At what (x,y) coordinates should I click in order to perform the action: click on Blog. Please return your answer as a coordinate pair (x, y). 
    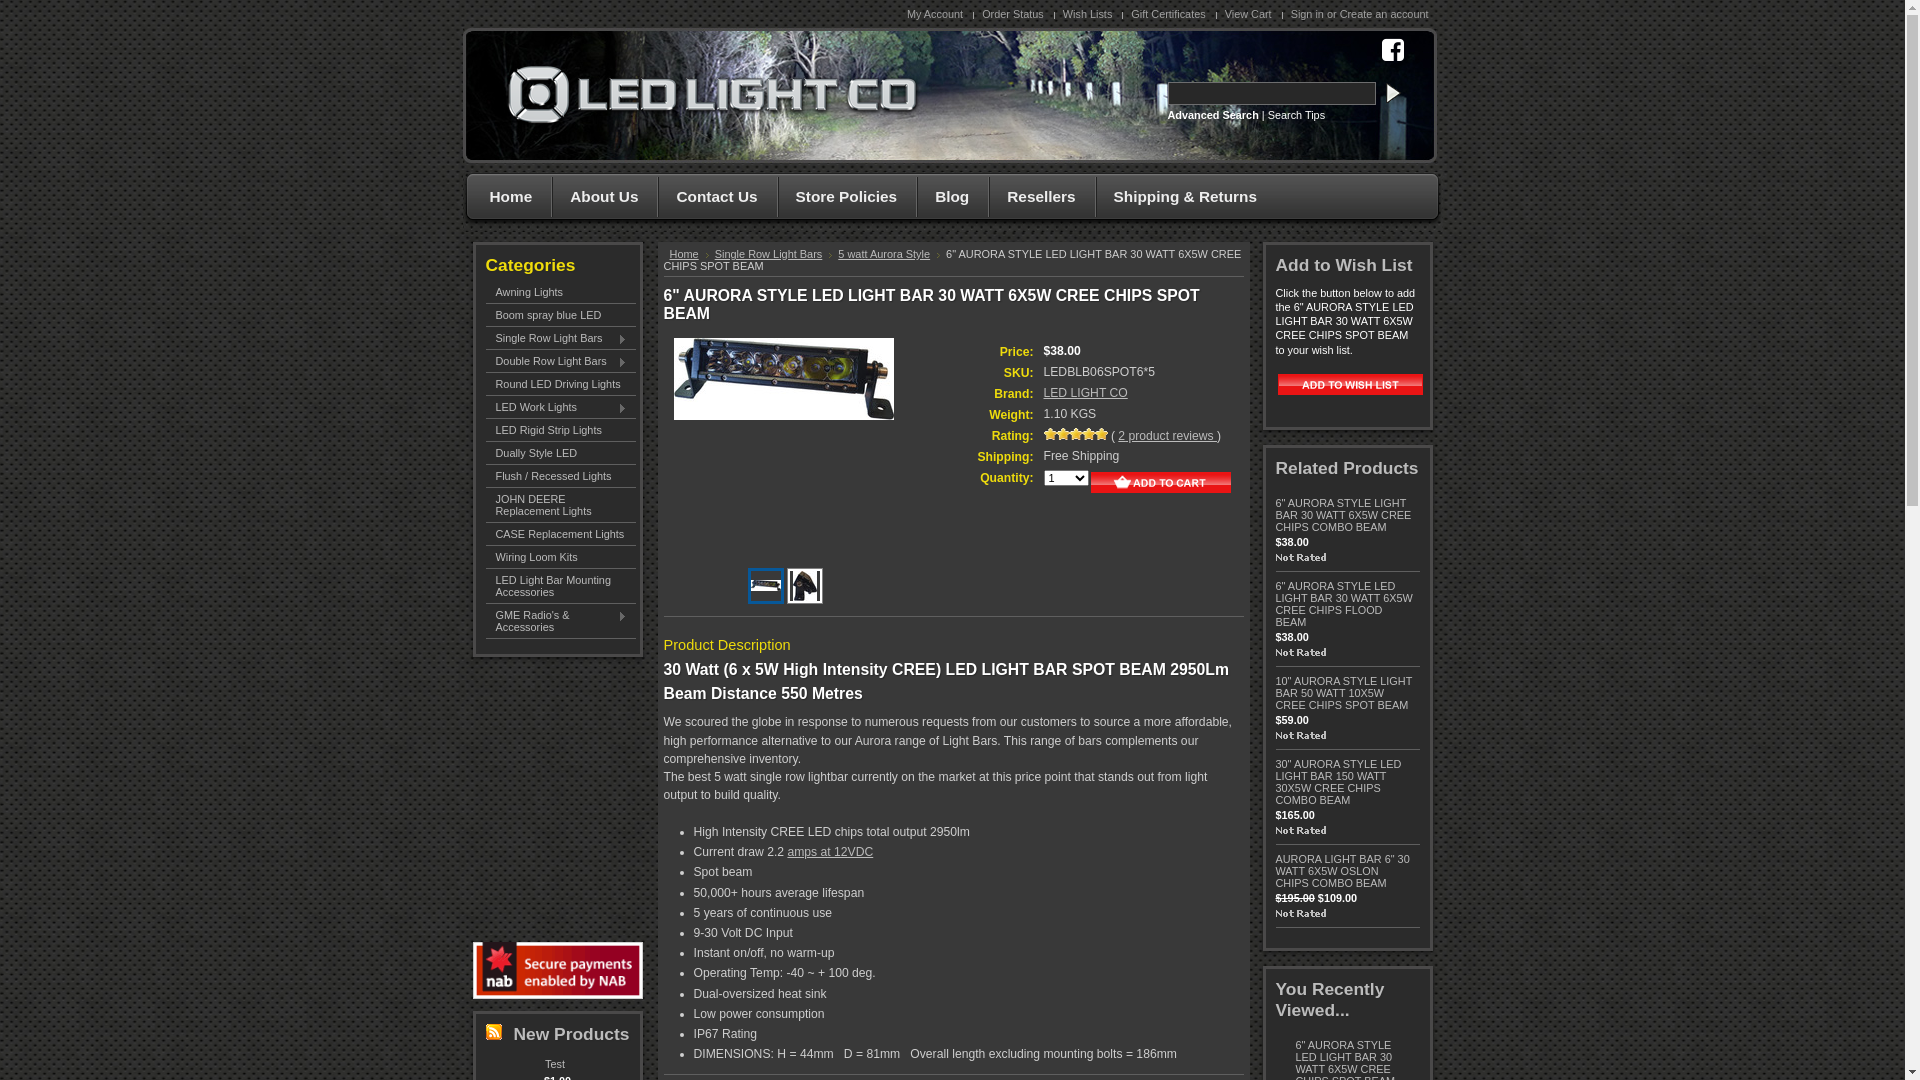
    Looking at the image, I should click on (947, 198).